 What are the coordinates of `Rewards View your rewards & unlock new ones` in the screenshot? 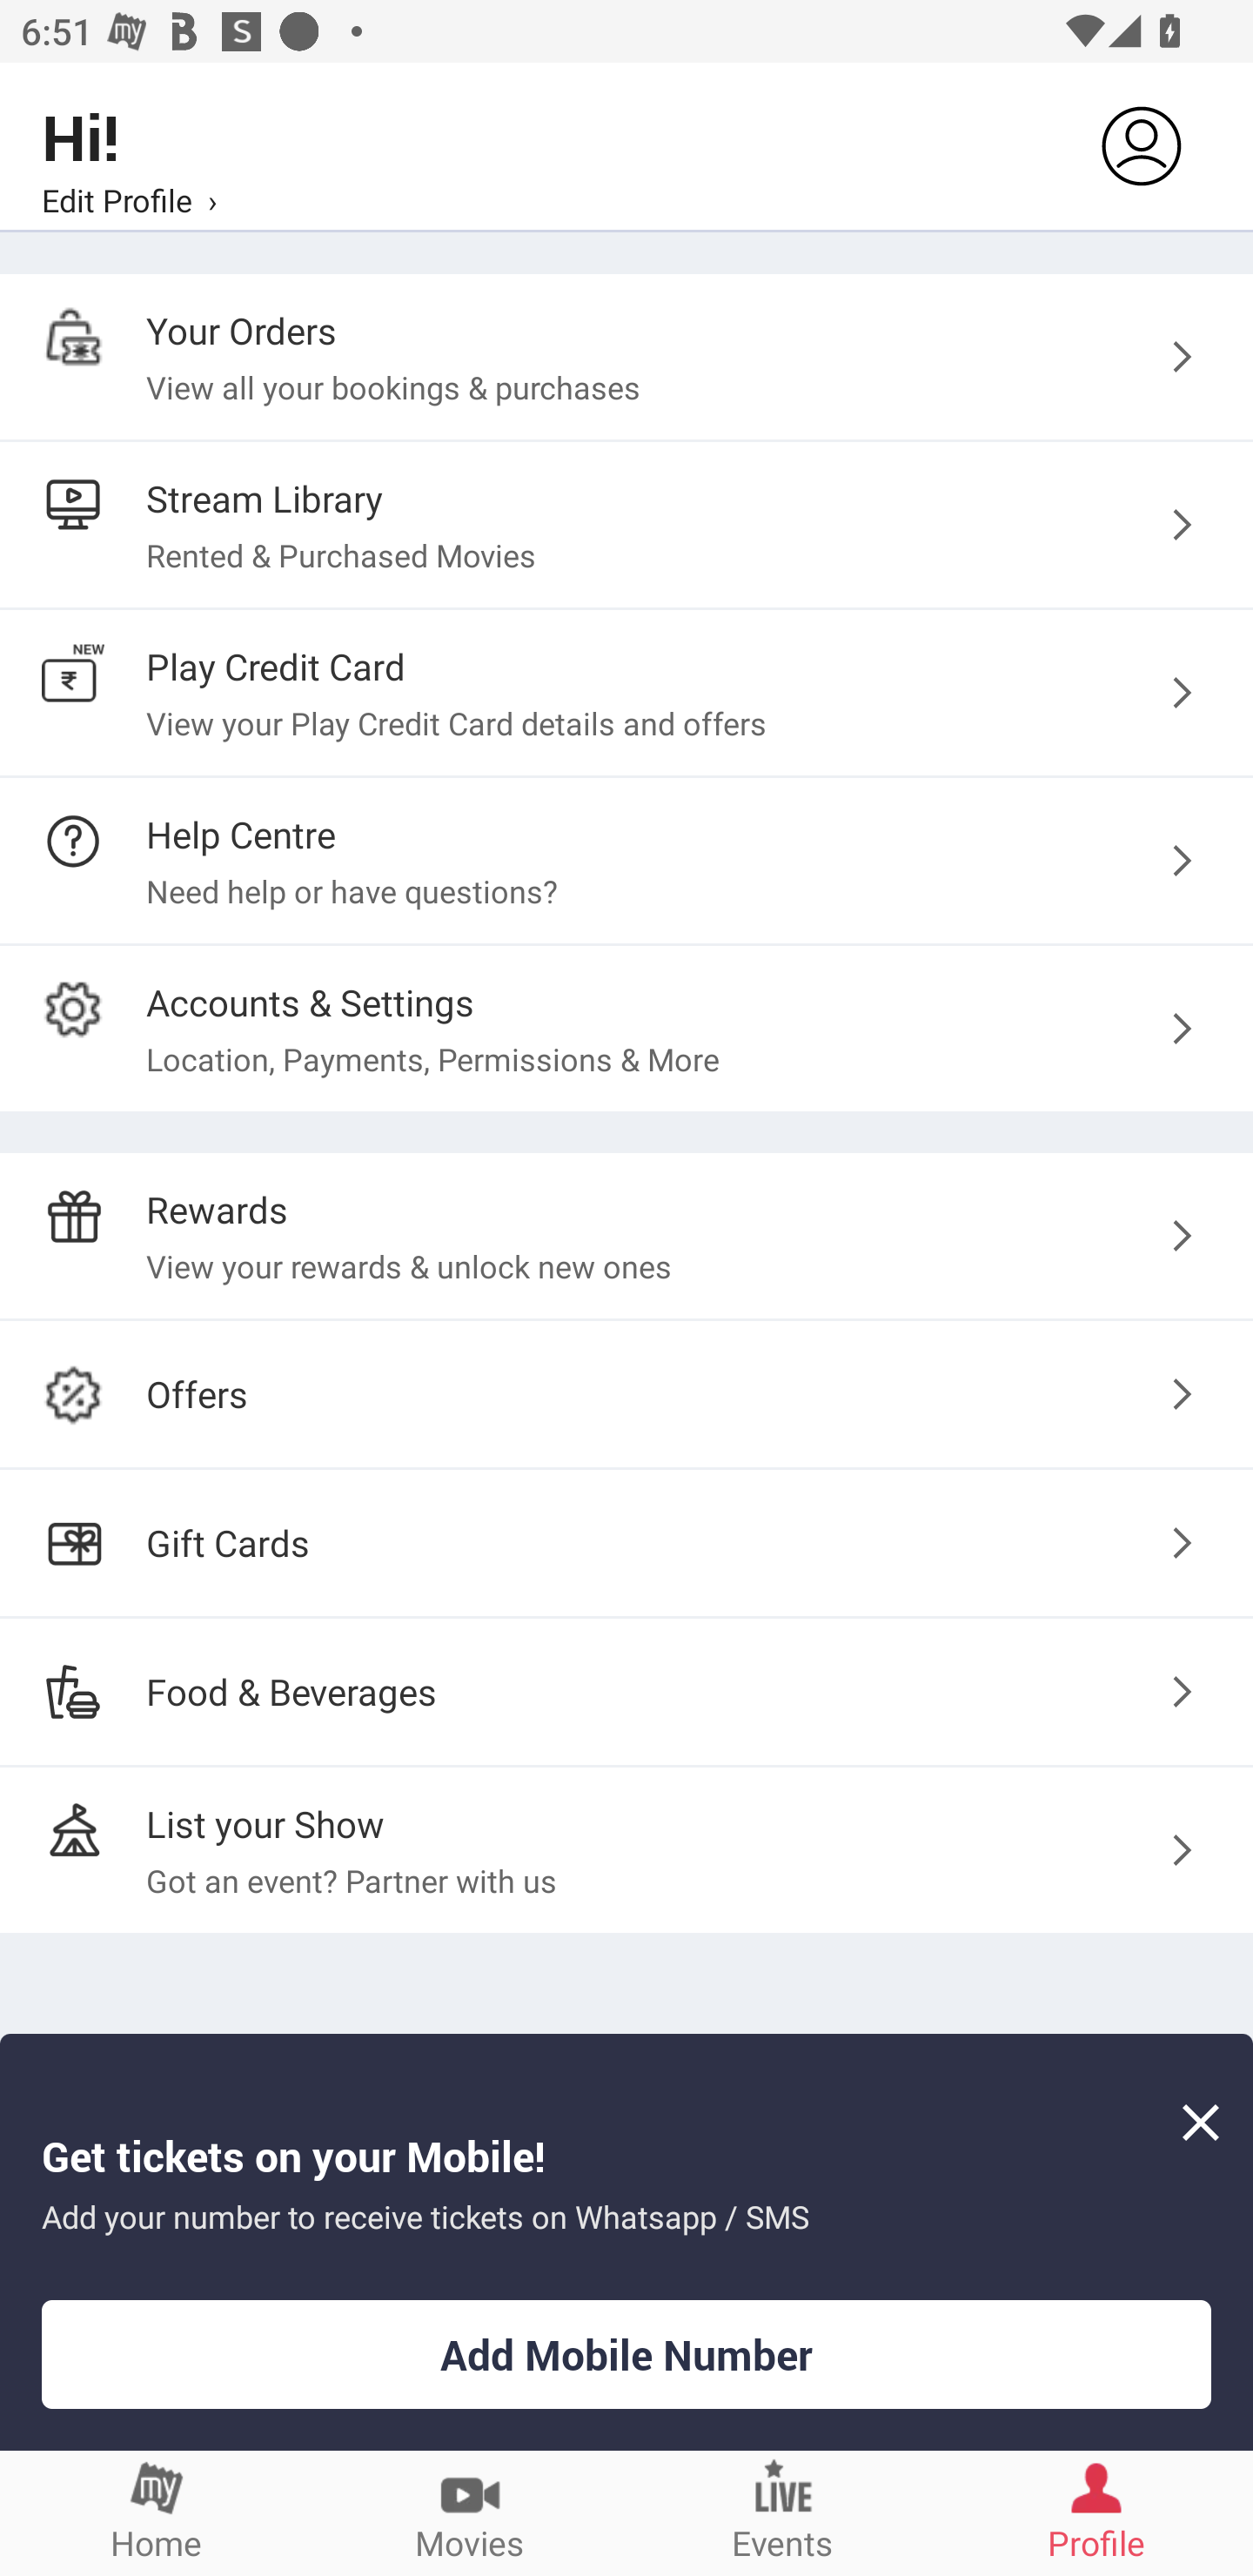 It's located at (626, 1236).